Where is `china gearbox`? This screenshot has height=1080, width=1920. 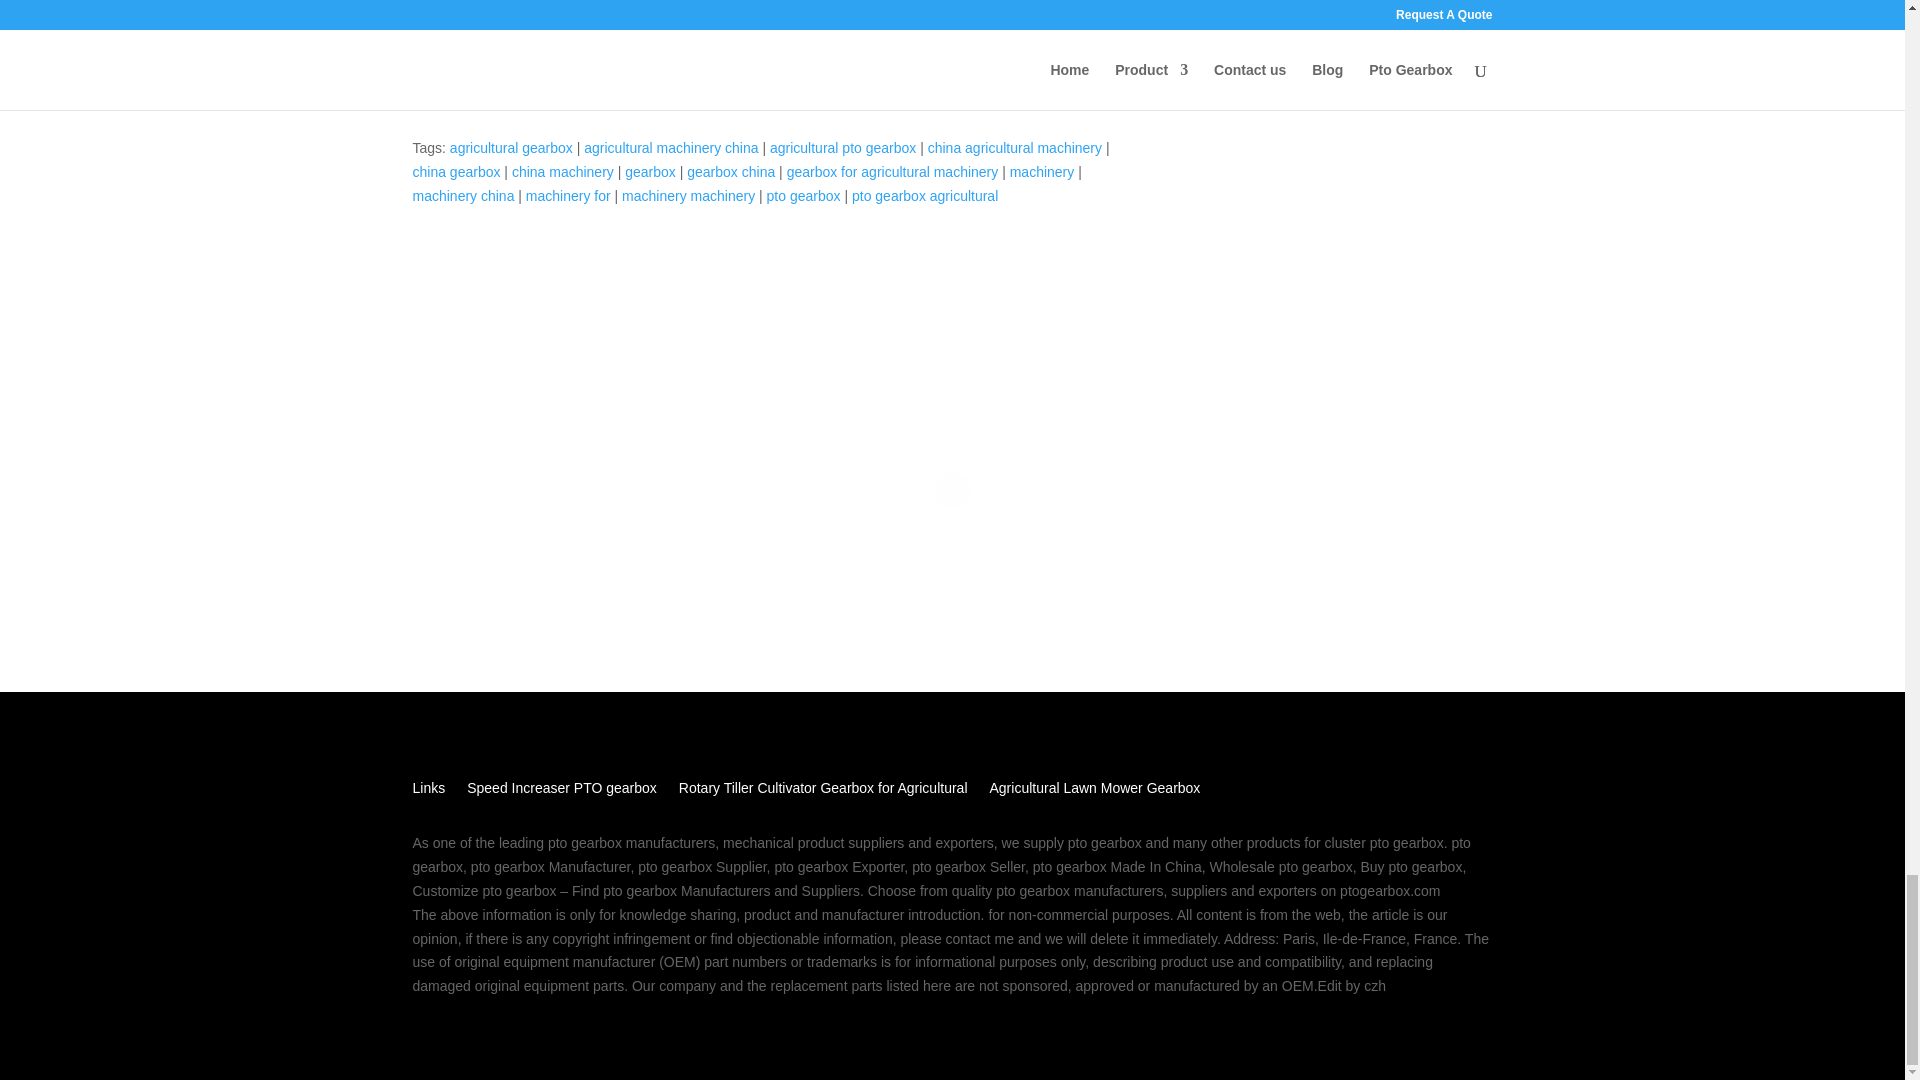 china gearbox is located at coordinates (456, 172).